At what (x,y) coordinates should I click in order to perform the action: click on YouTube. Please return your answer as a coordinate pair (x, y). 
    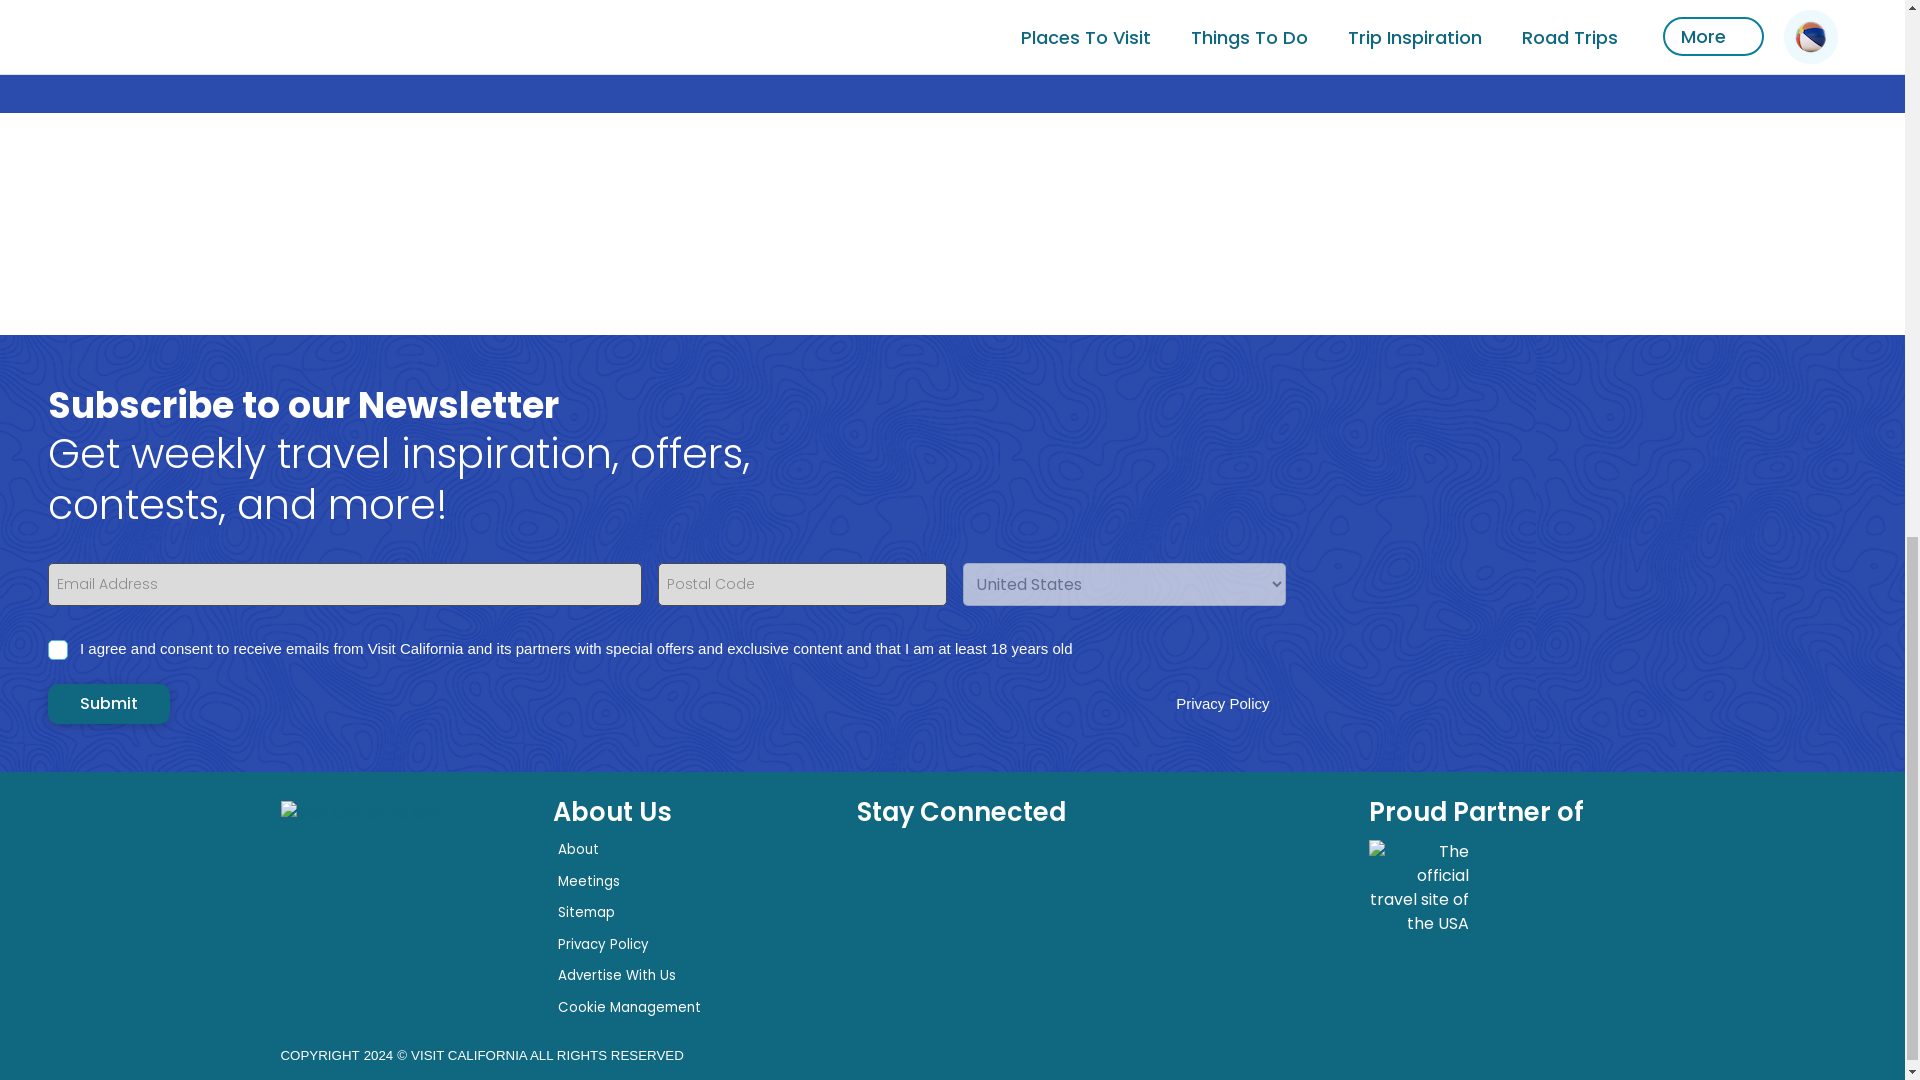
    Looking at the image, I should click on (880, 950).